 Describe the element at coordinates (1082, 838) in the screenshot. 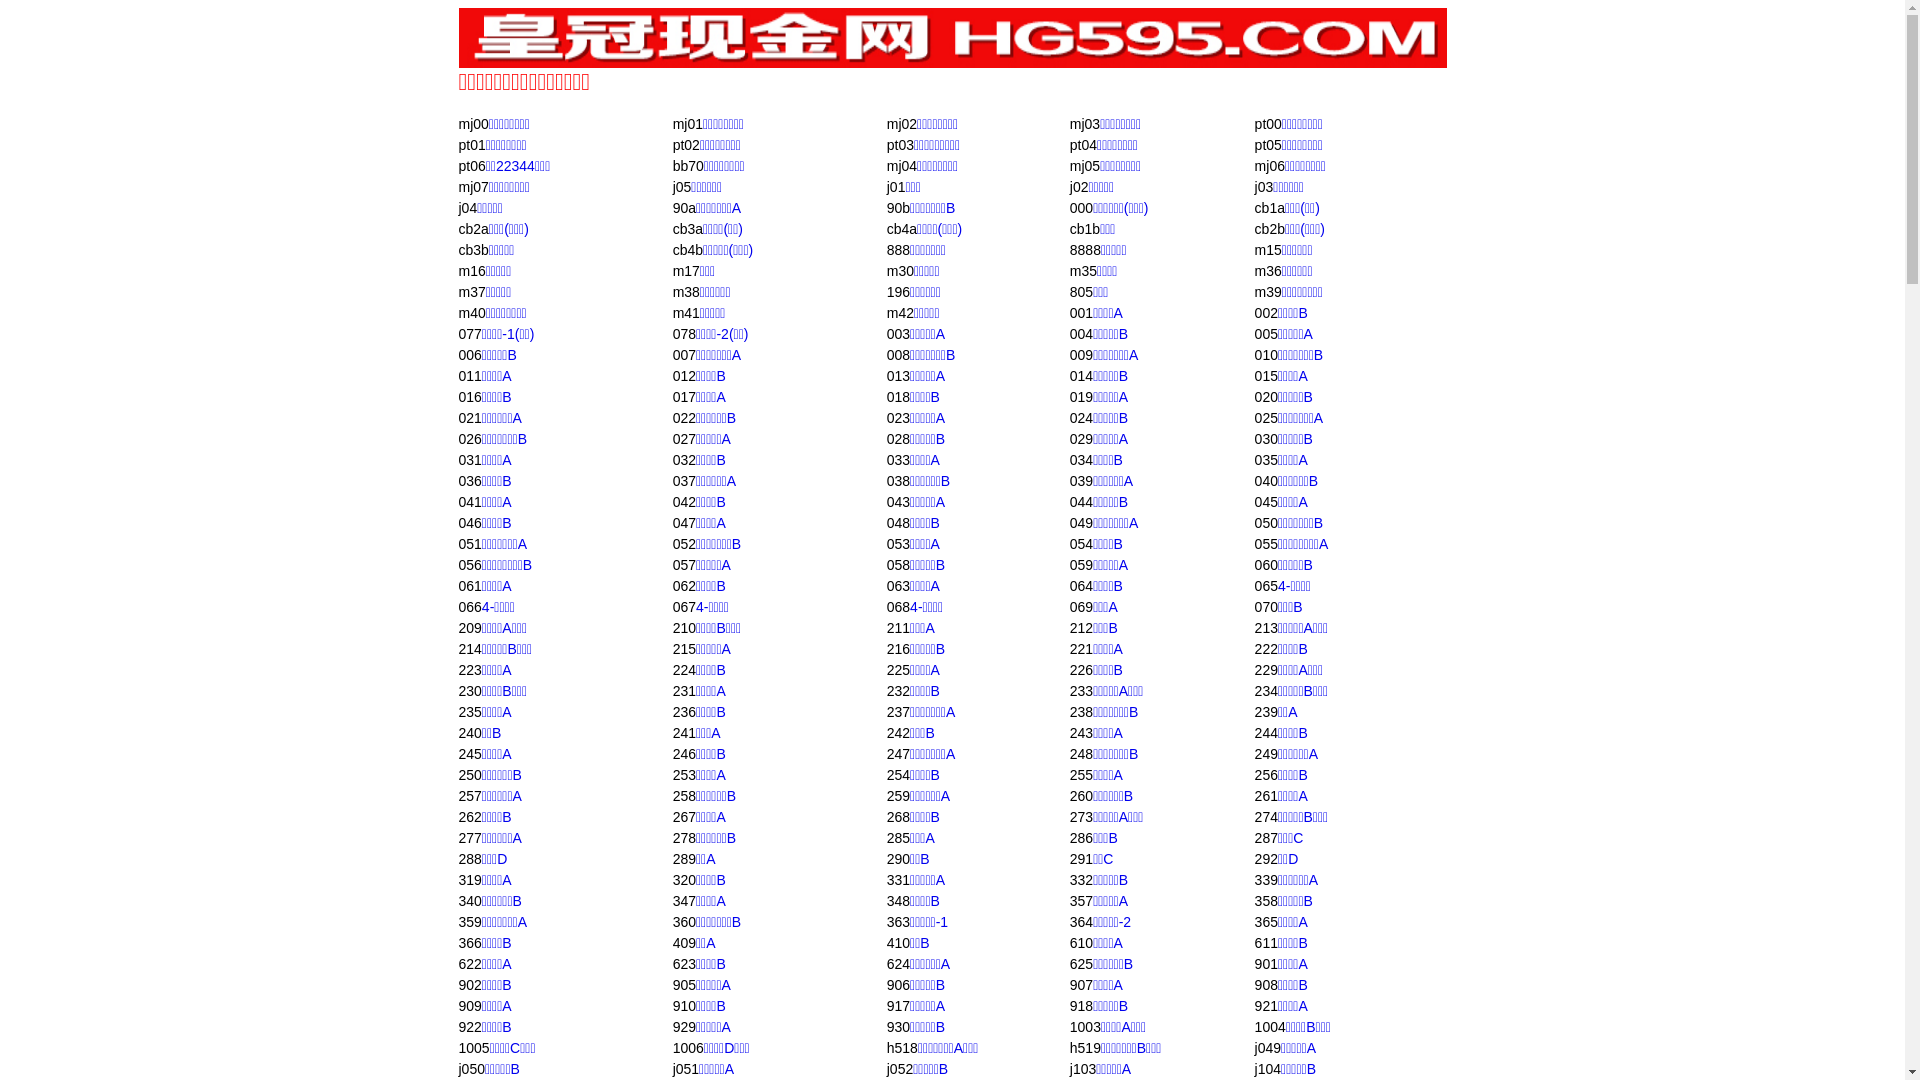

I see `286` at that location.